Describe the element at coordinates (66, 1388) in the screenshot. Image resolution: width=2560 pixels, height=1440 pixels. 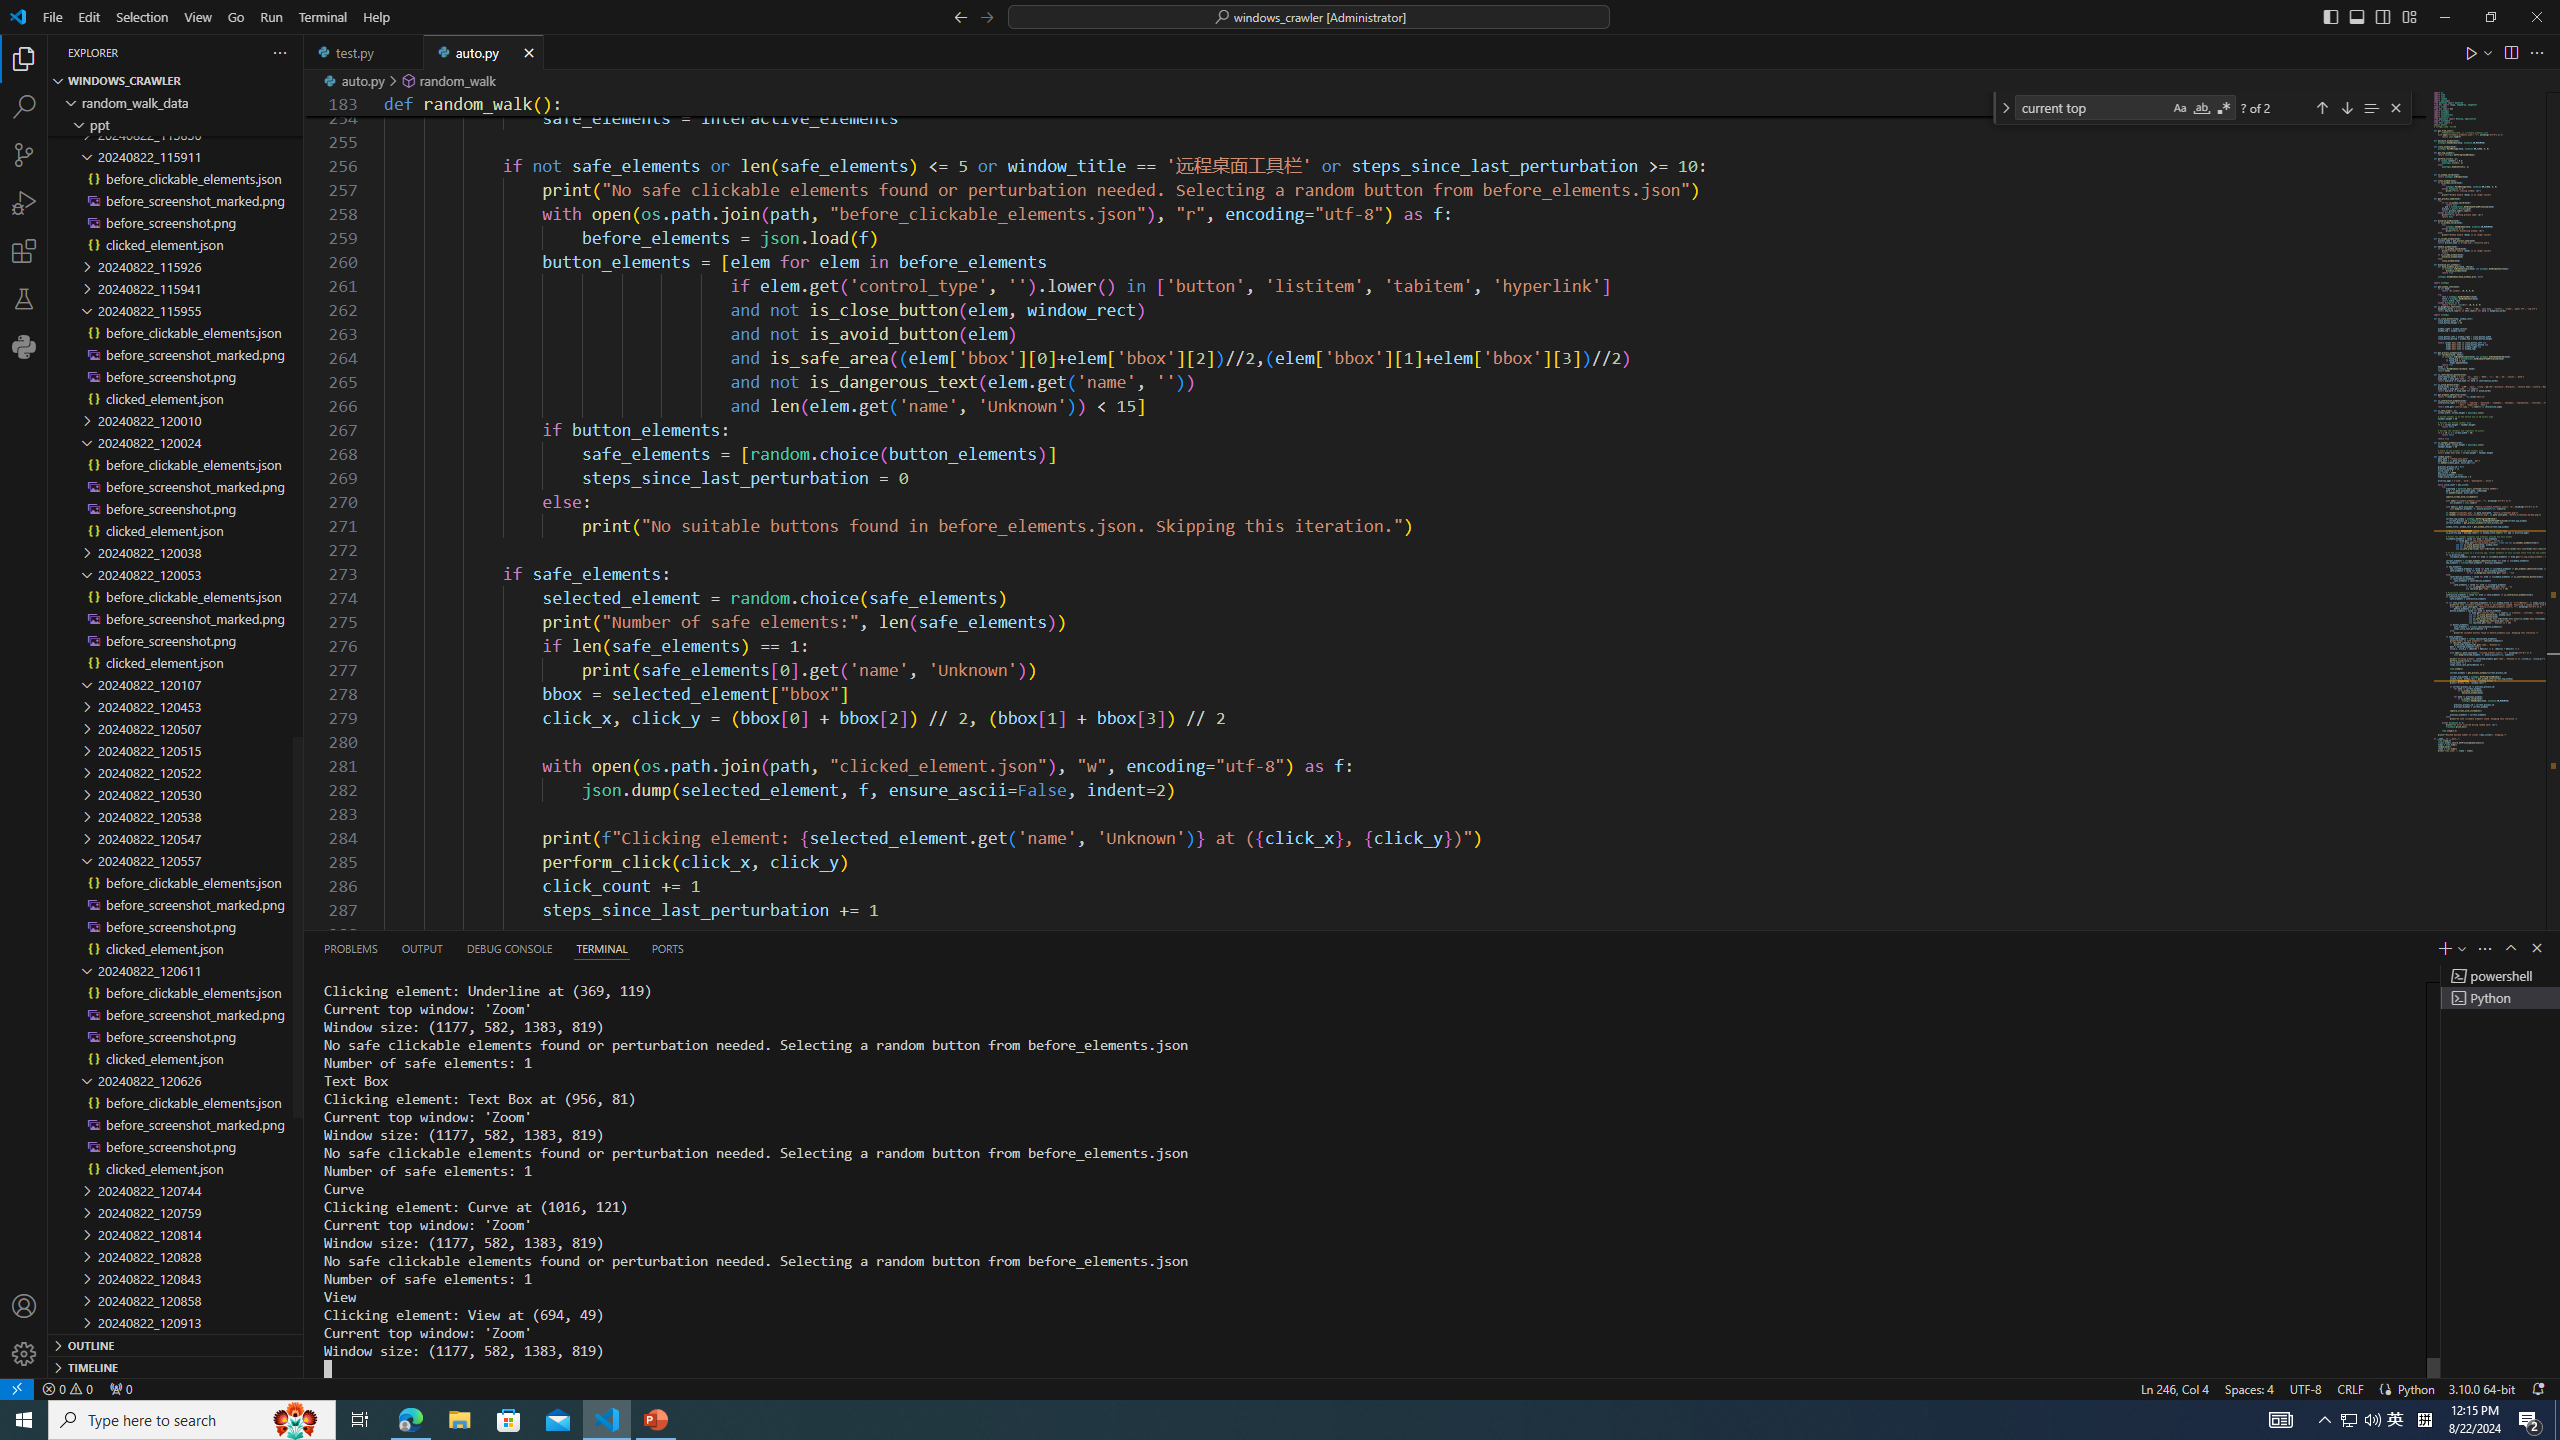
I see `No Problems` at that location.